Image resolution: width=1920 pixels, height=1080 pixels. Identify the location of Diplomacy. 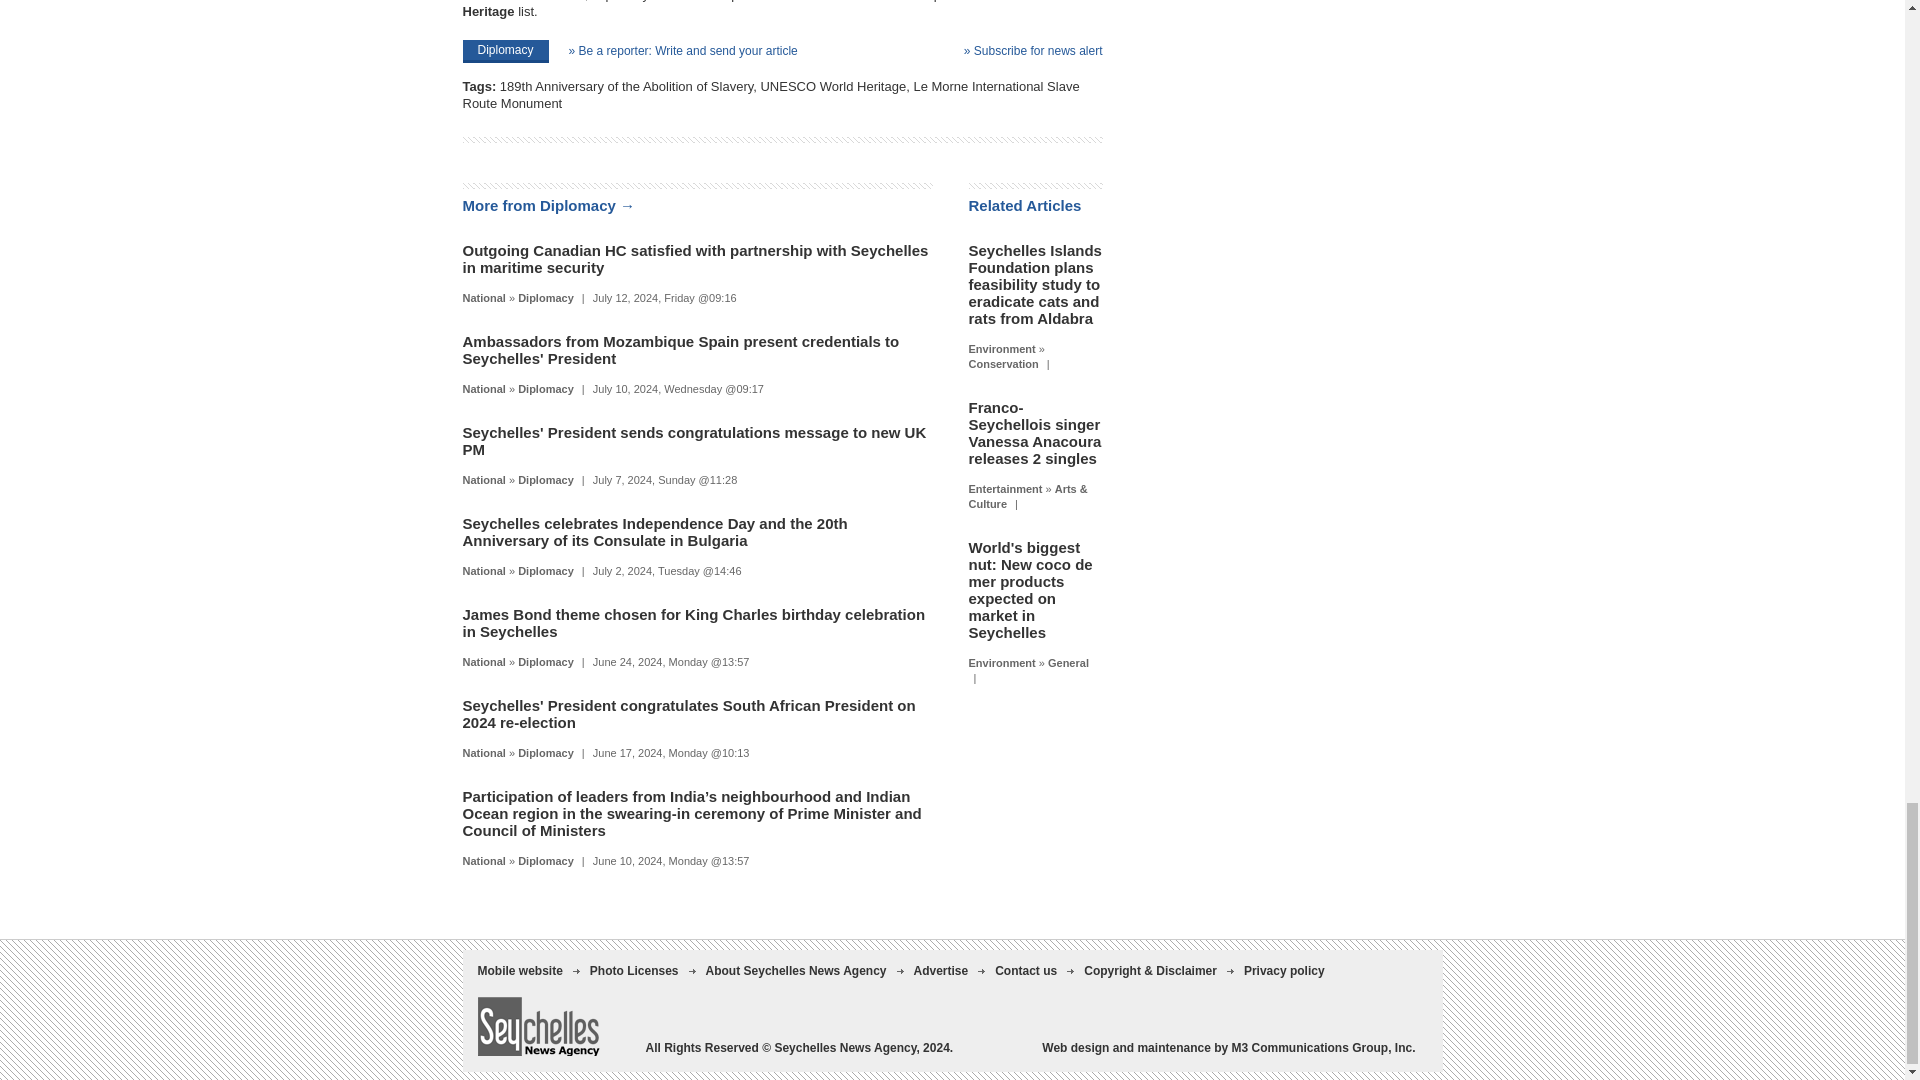
(546, 297).